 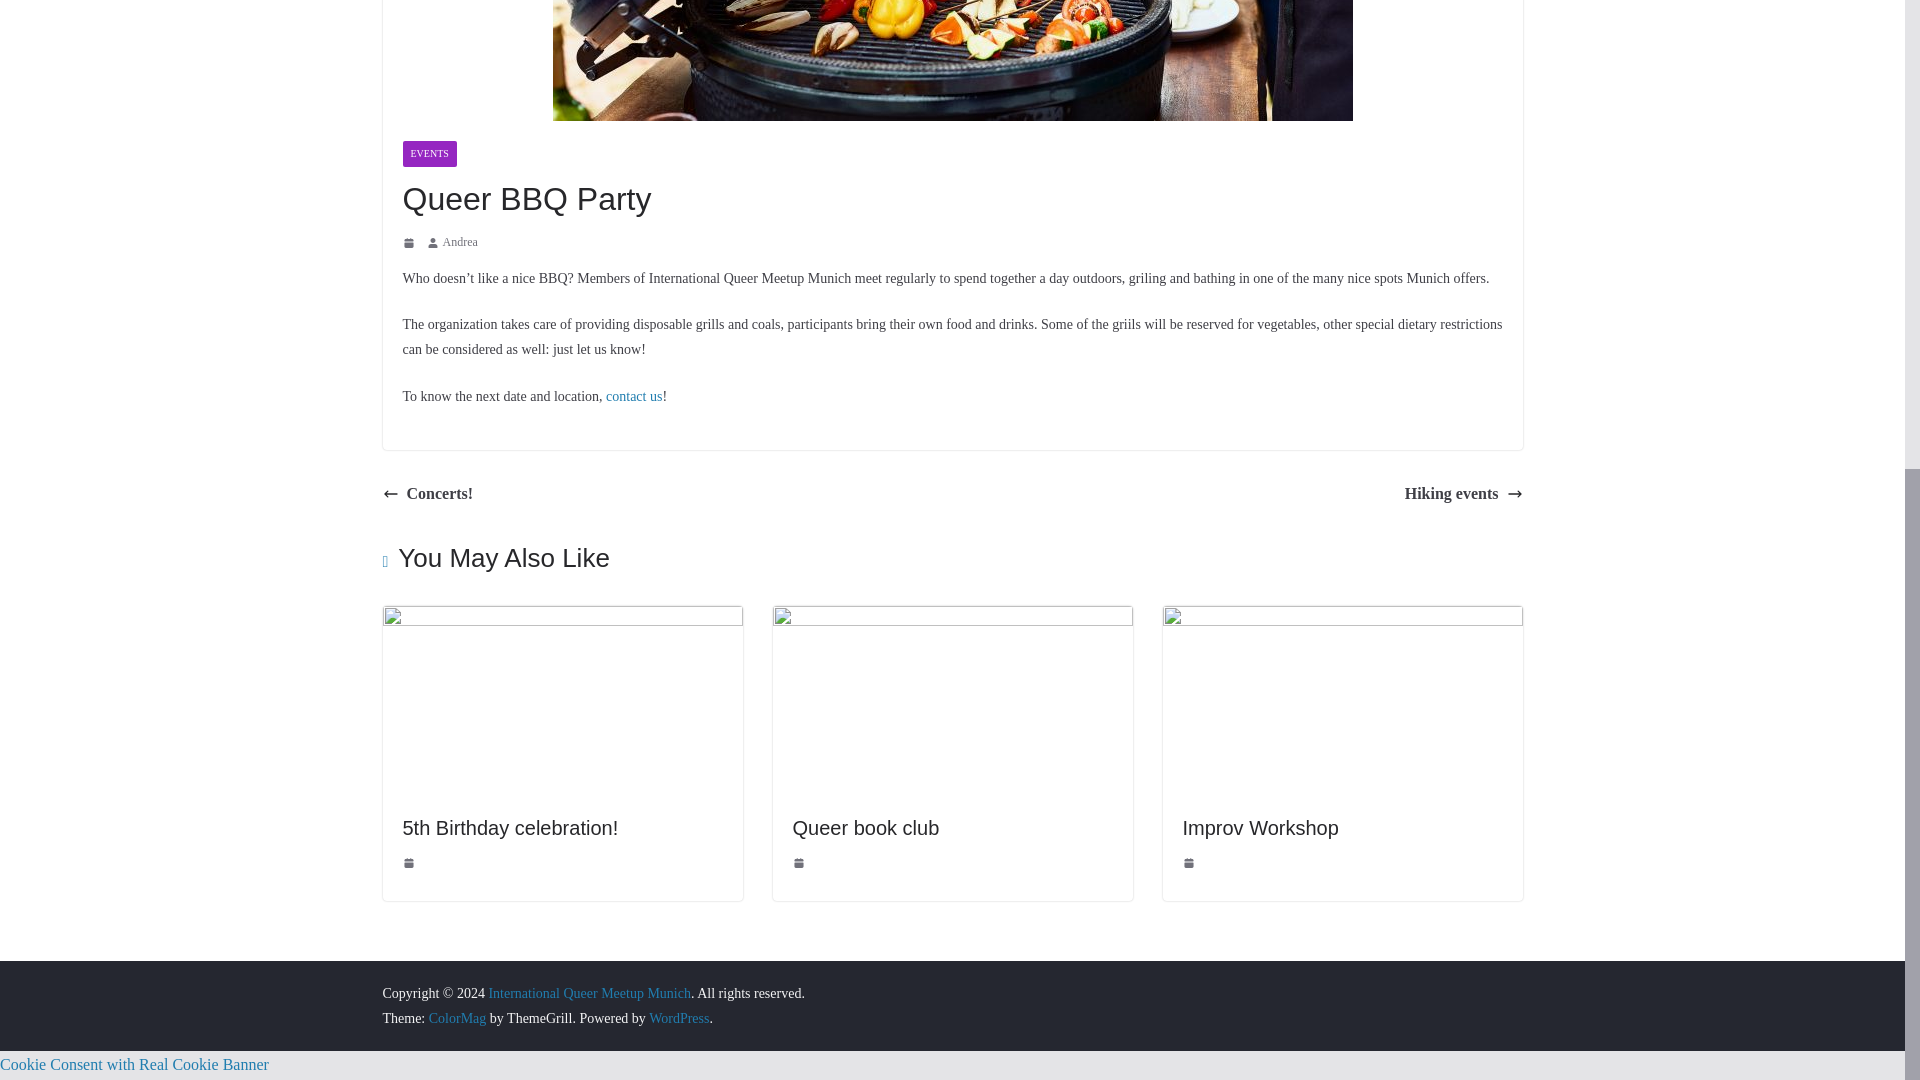 I want to click on 1:15 pm, so click(x=410, y=863).